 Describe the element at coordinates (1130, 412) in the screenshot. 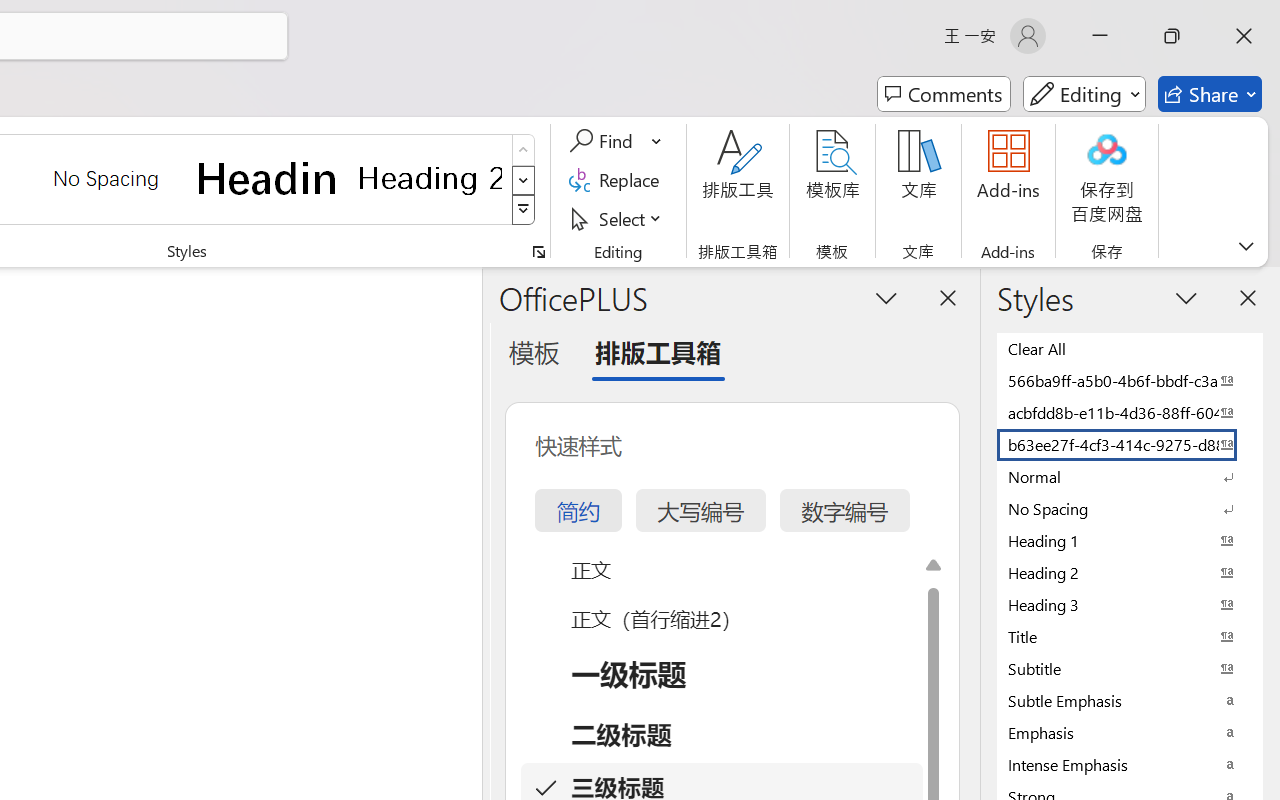

I see `acbfdd8b-e11b-4d36-88ff-6049b138f862` at that location.